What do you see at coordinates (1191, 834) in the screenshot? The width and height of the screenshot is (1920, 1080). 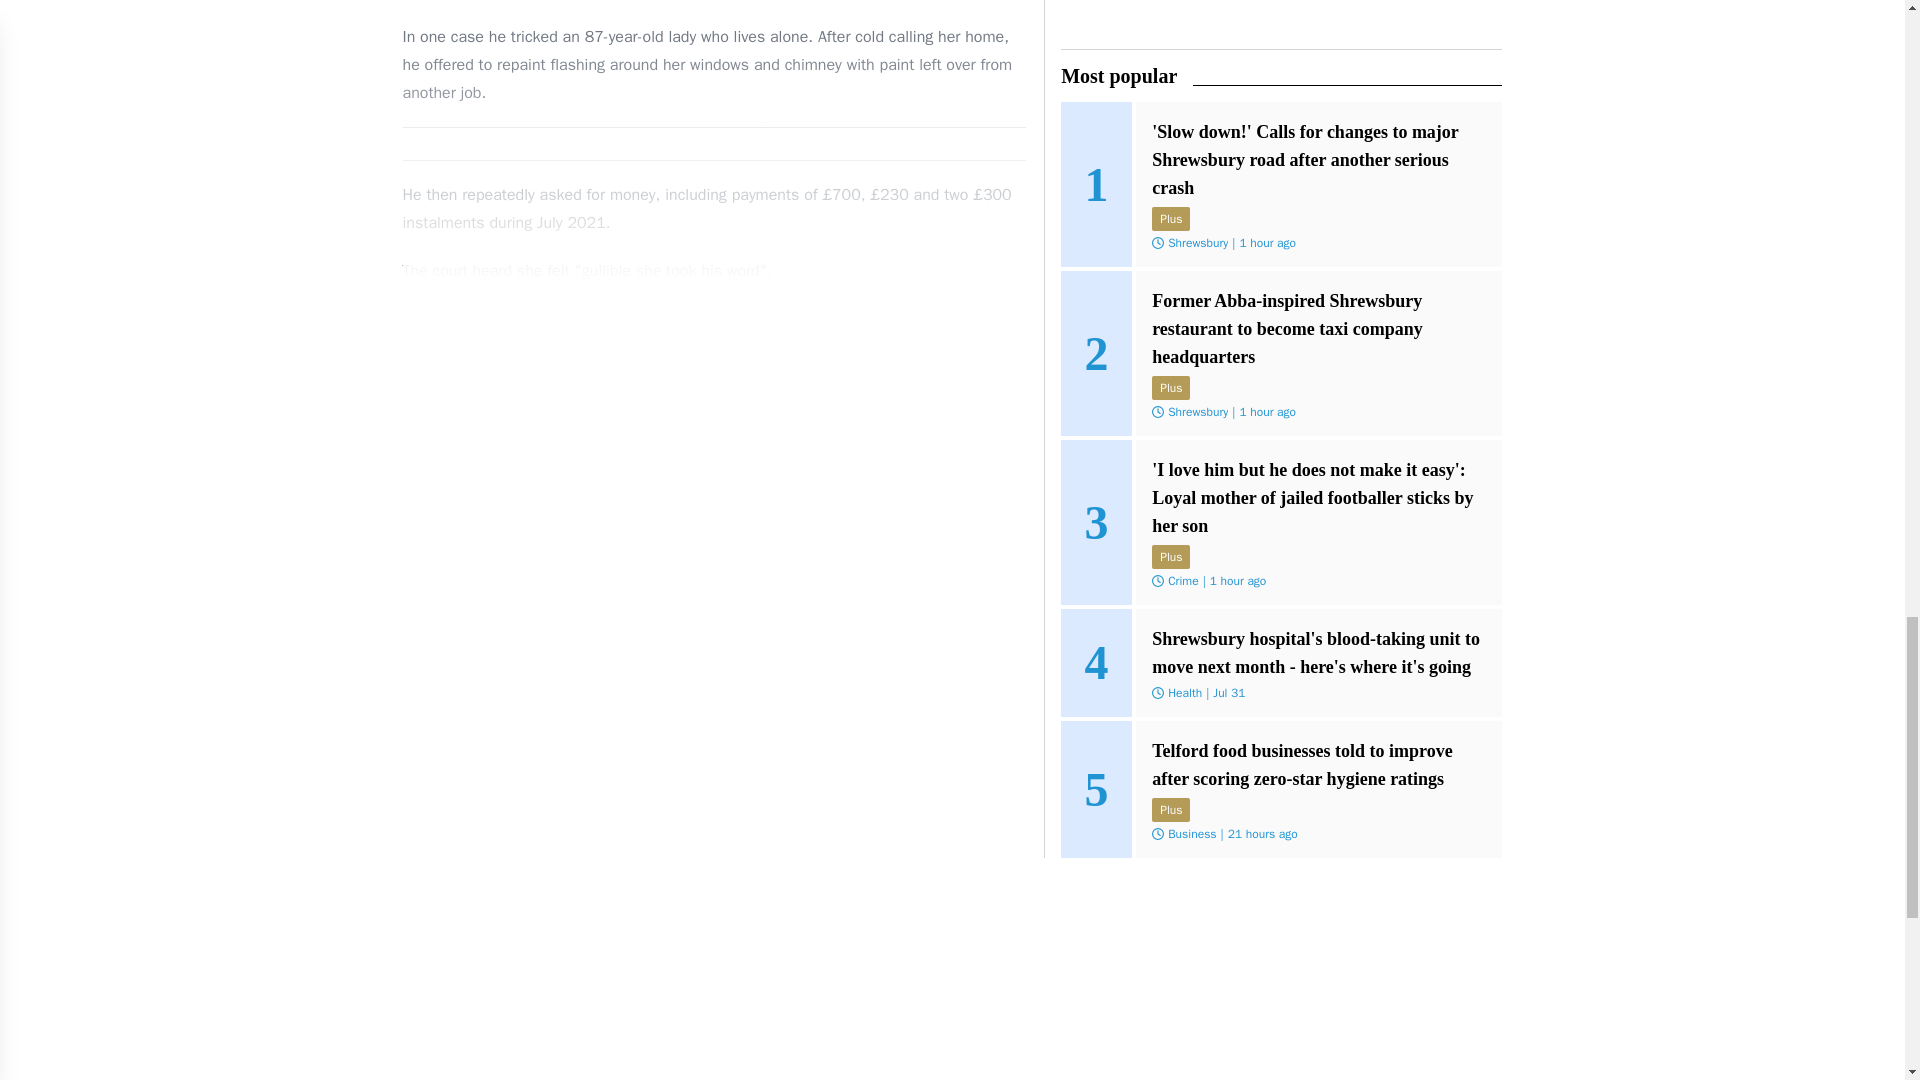 I see `Business` at bounding box center [1191, 834].